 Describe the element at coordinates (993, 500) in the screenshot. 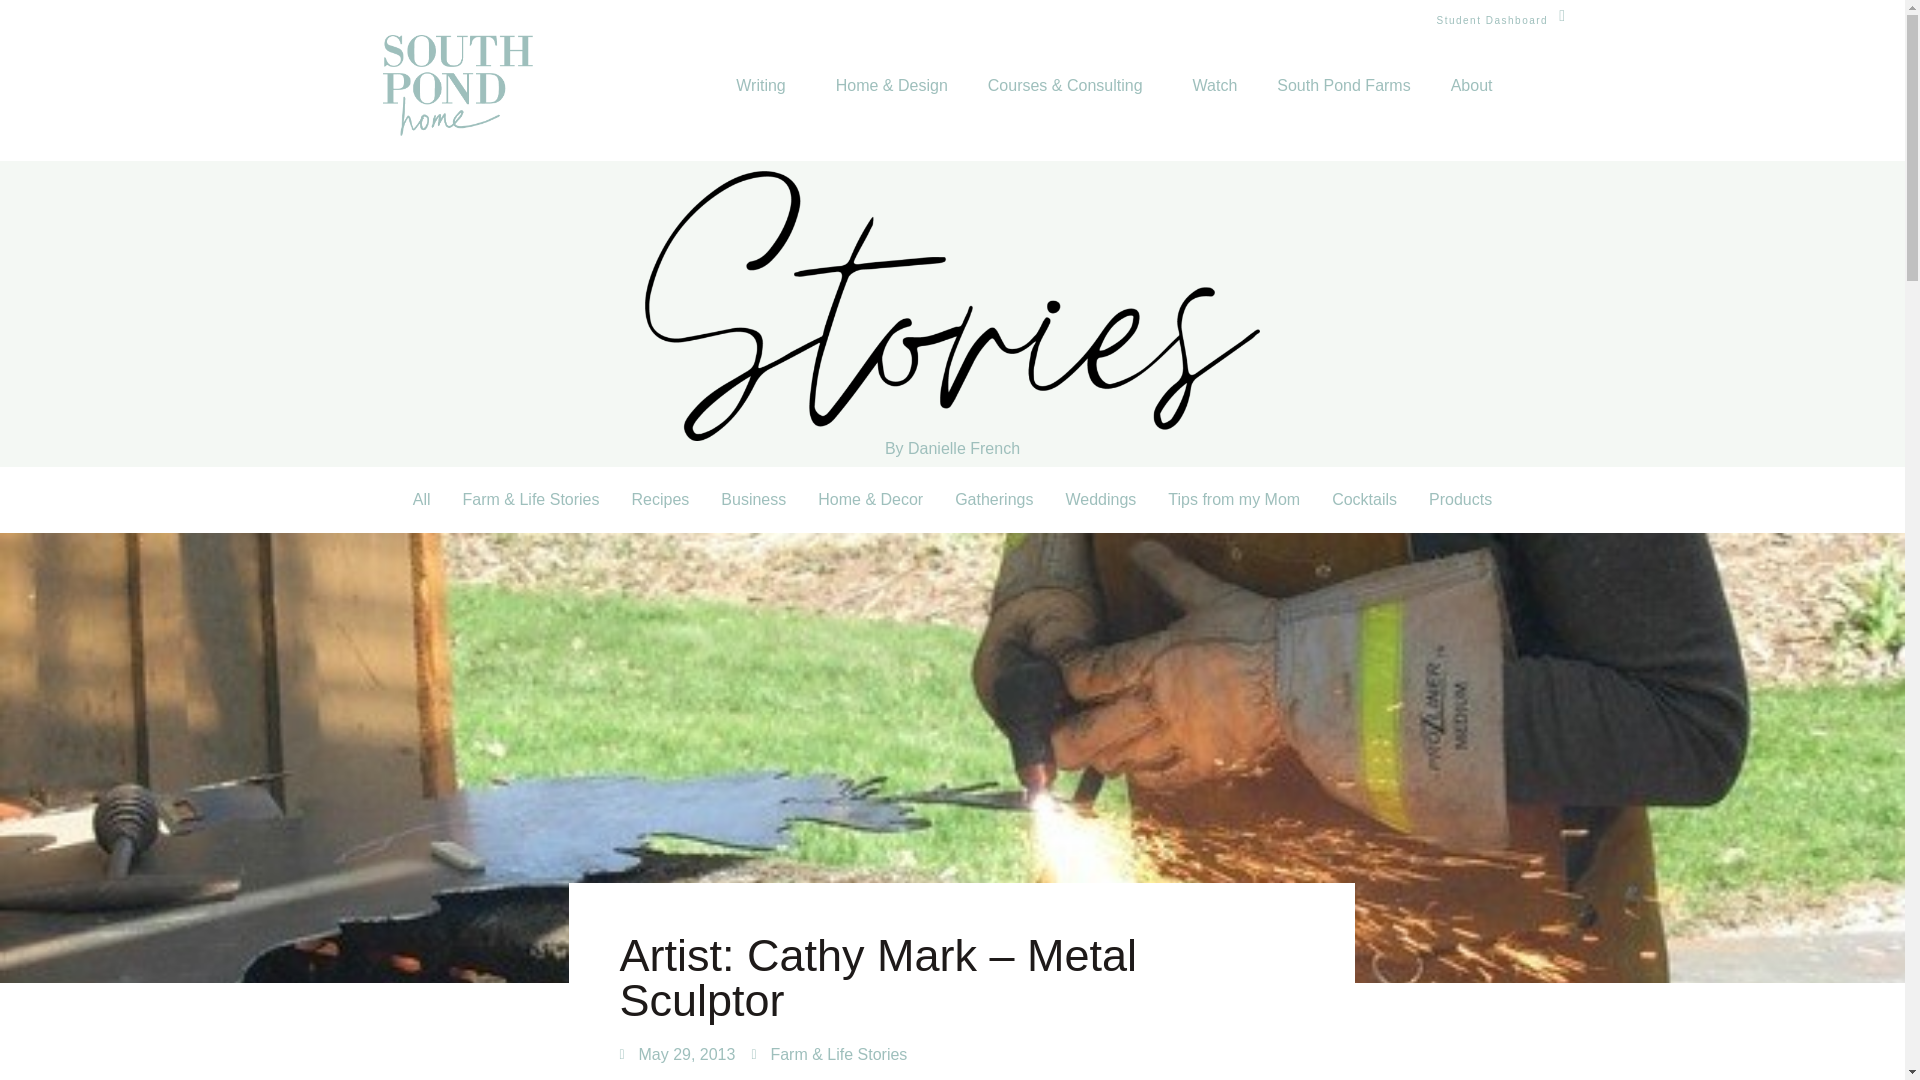

I see `Gatherings` at that location.